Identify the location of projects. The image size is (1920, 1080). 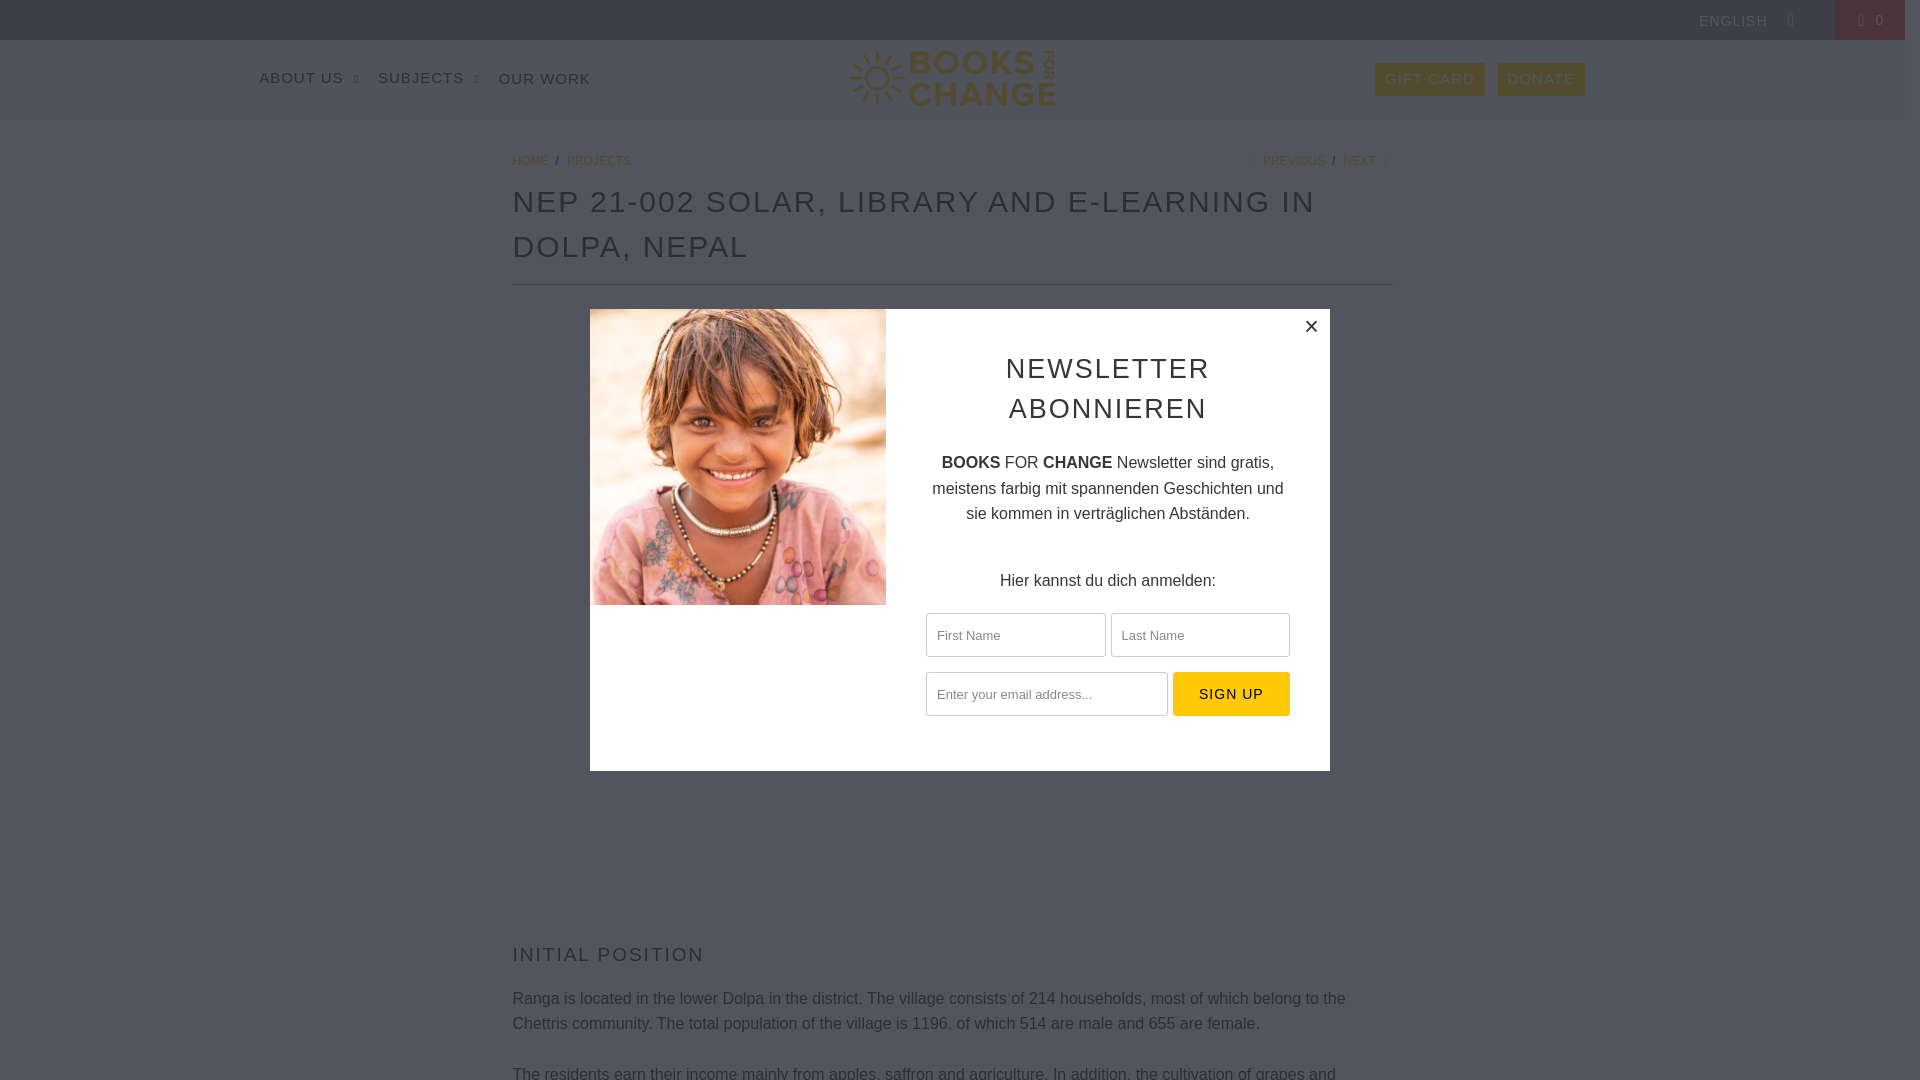
(598, 161).